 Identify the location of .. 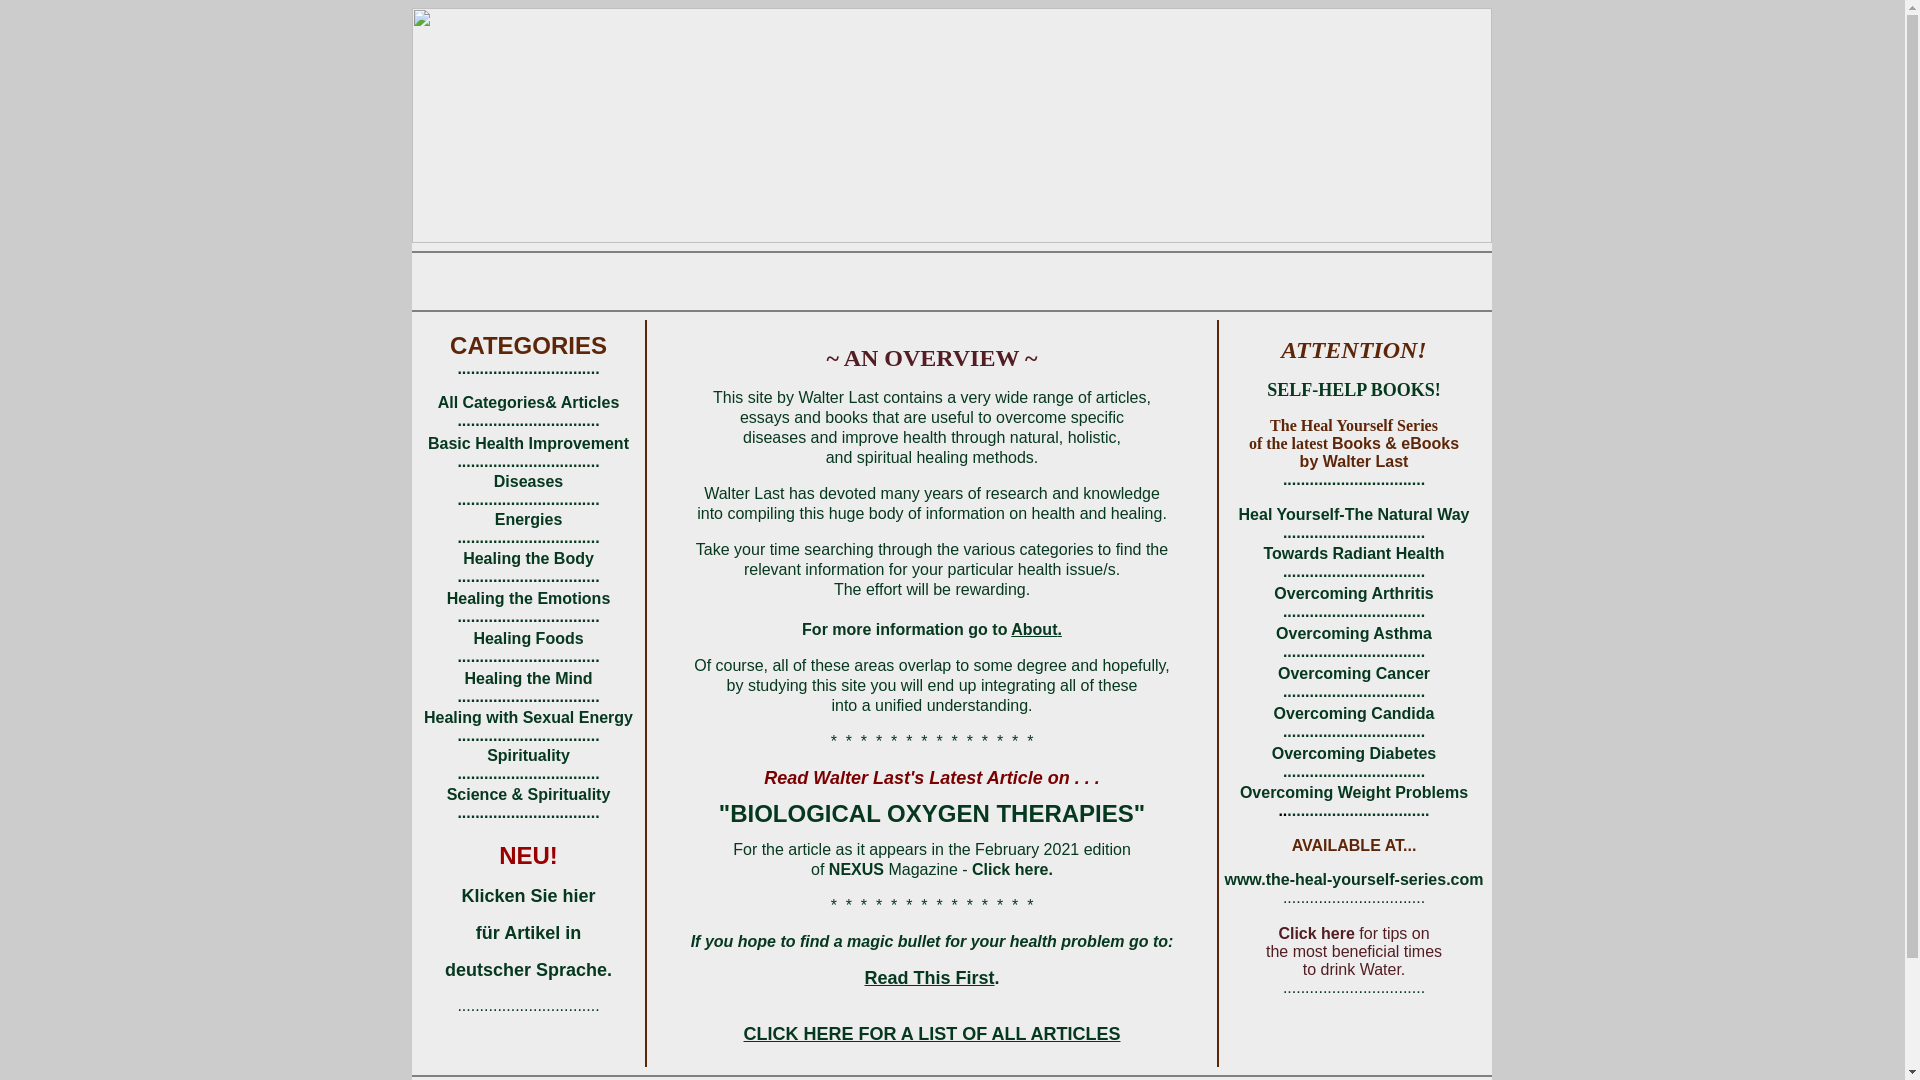
(1059, 628).